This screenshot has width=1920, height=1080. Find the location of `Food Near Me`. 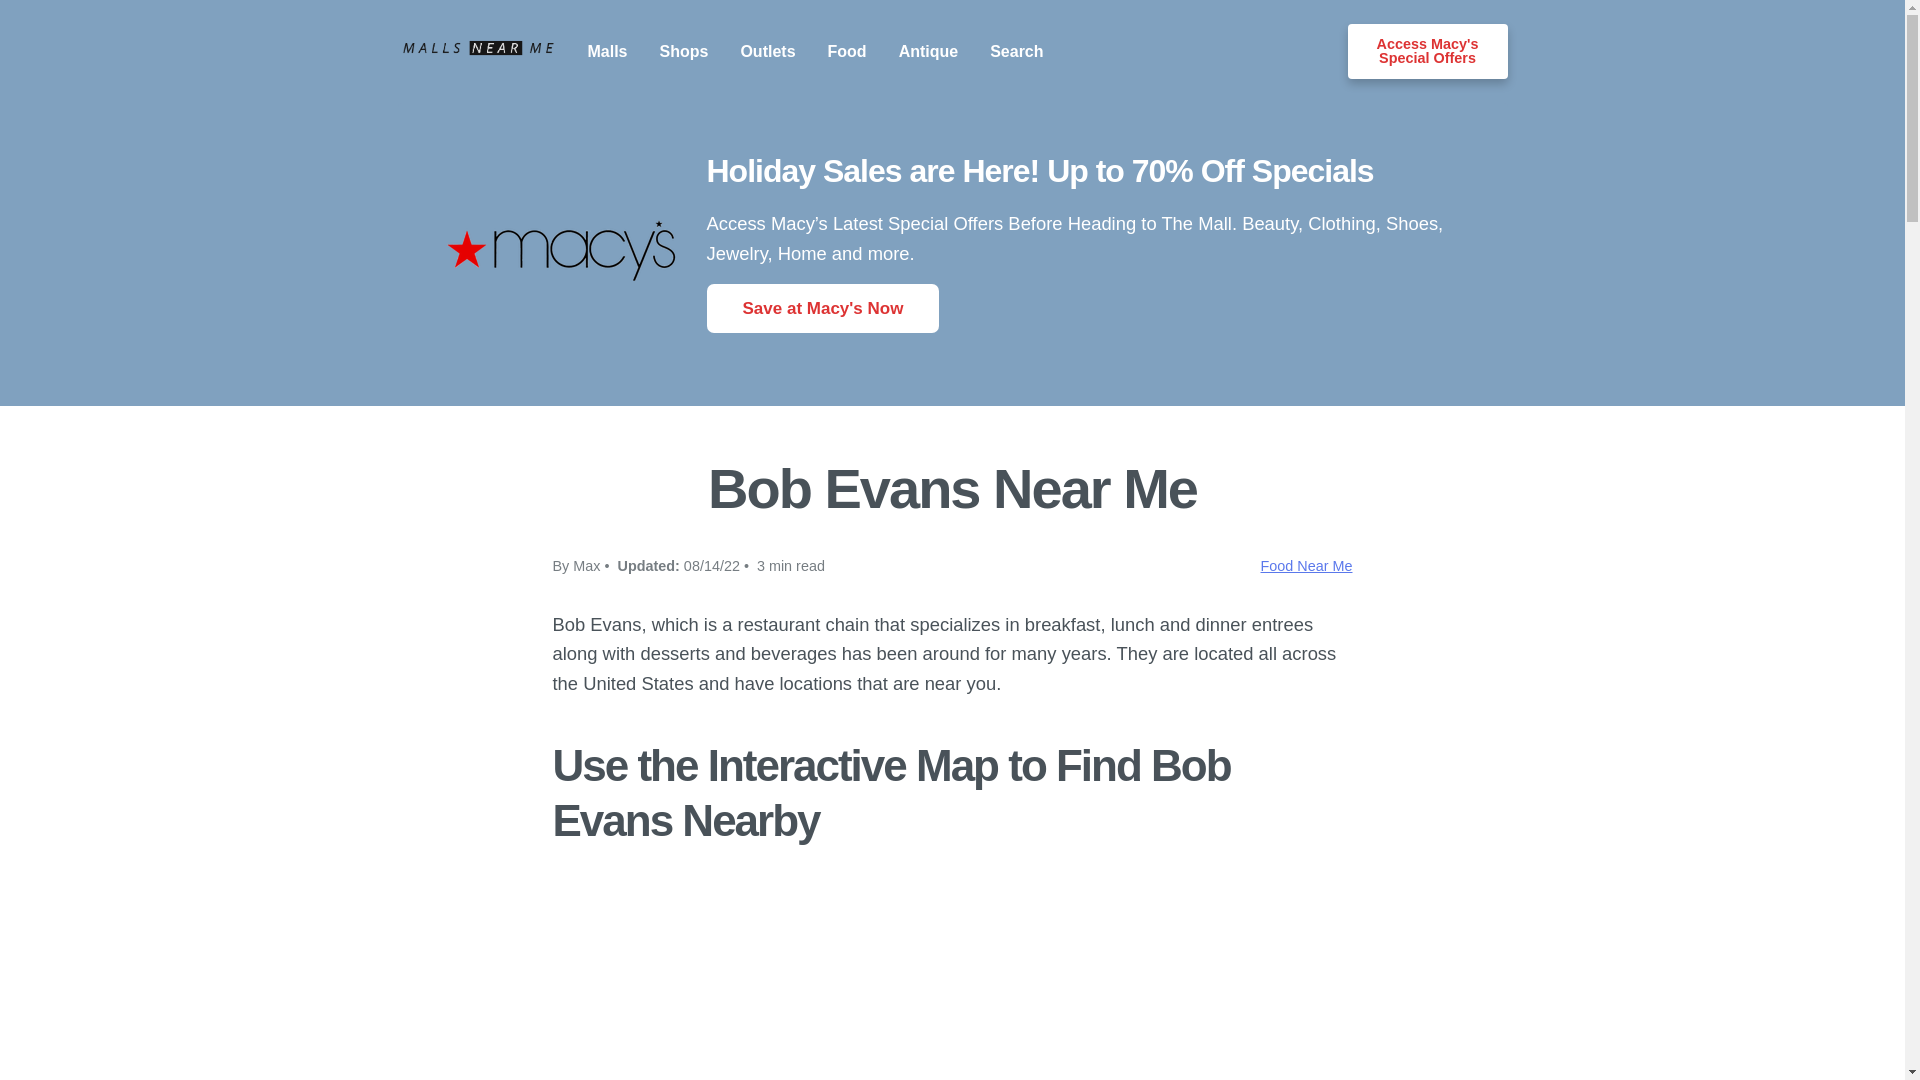

Food Near Me is located at coordinates (1307, 566).